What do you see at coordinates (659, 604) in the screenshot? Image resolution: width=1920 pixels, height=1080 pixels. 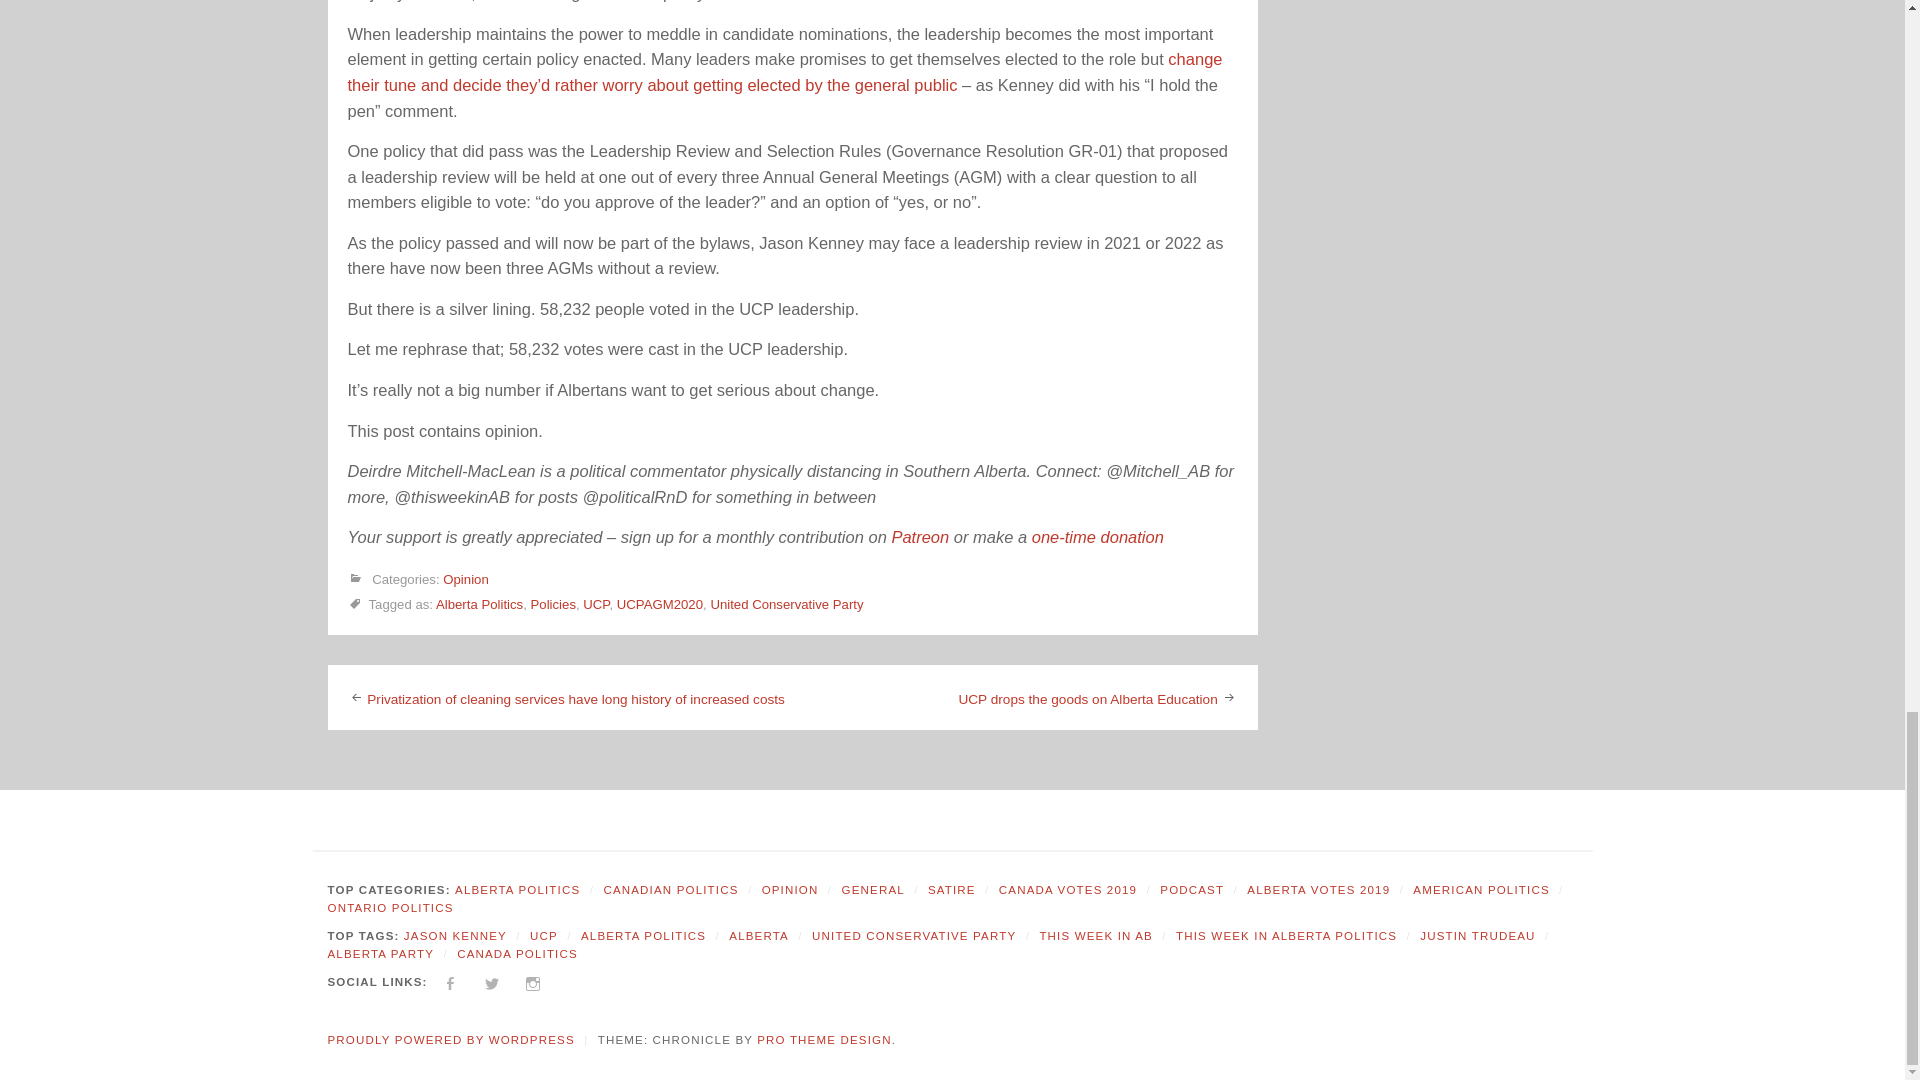 I see `UCPAGM2020` at bounding box center [659, 604].